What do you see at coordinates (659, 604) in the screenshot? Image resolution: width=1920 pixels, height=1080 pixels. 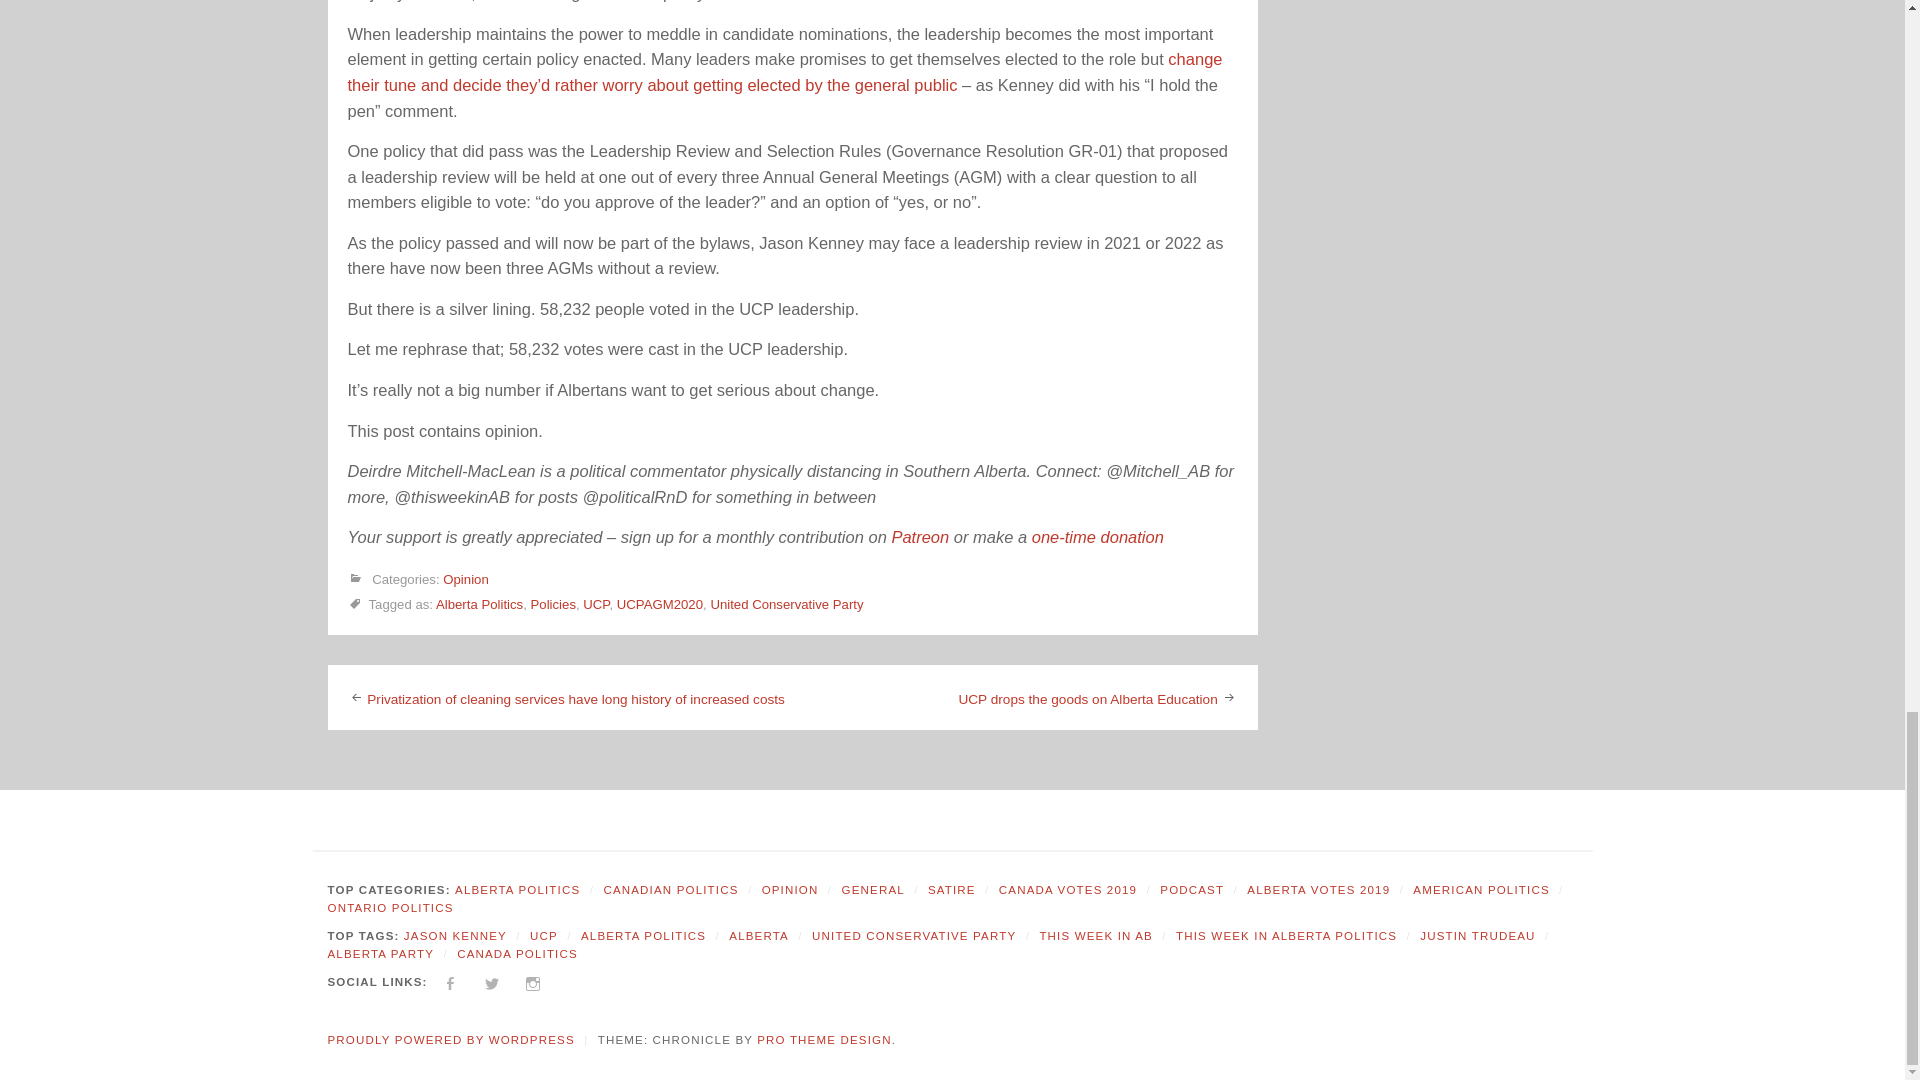 I see `UCPAGM2020` at bounding box center [659, 604].